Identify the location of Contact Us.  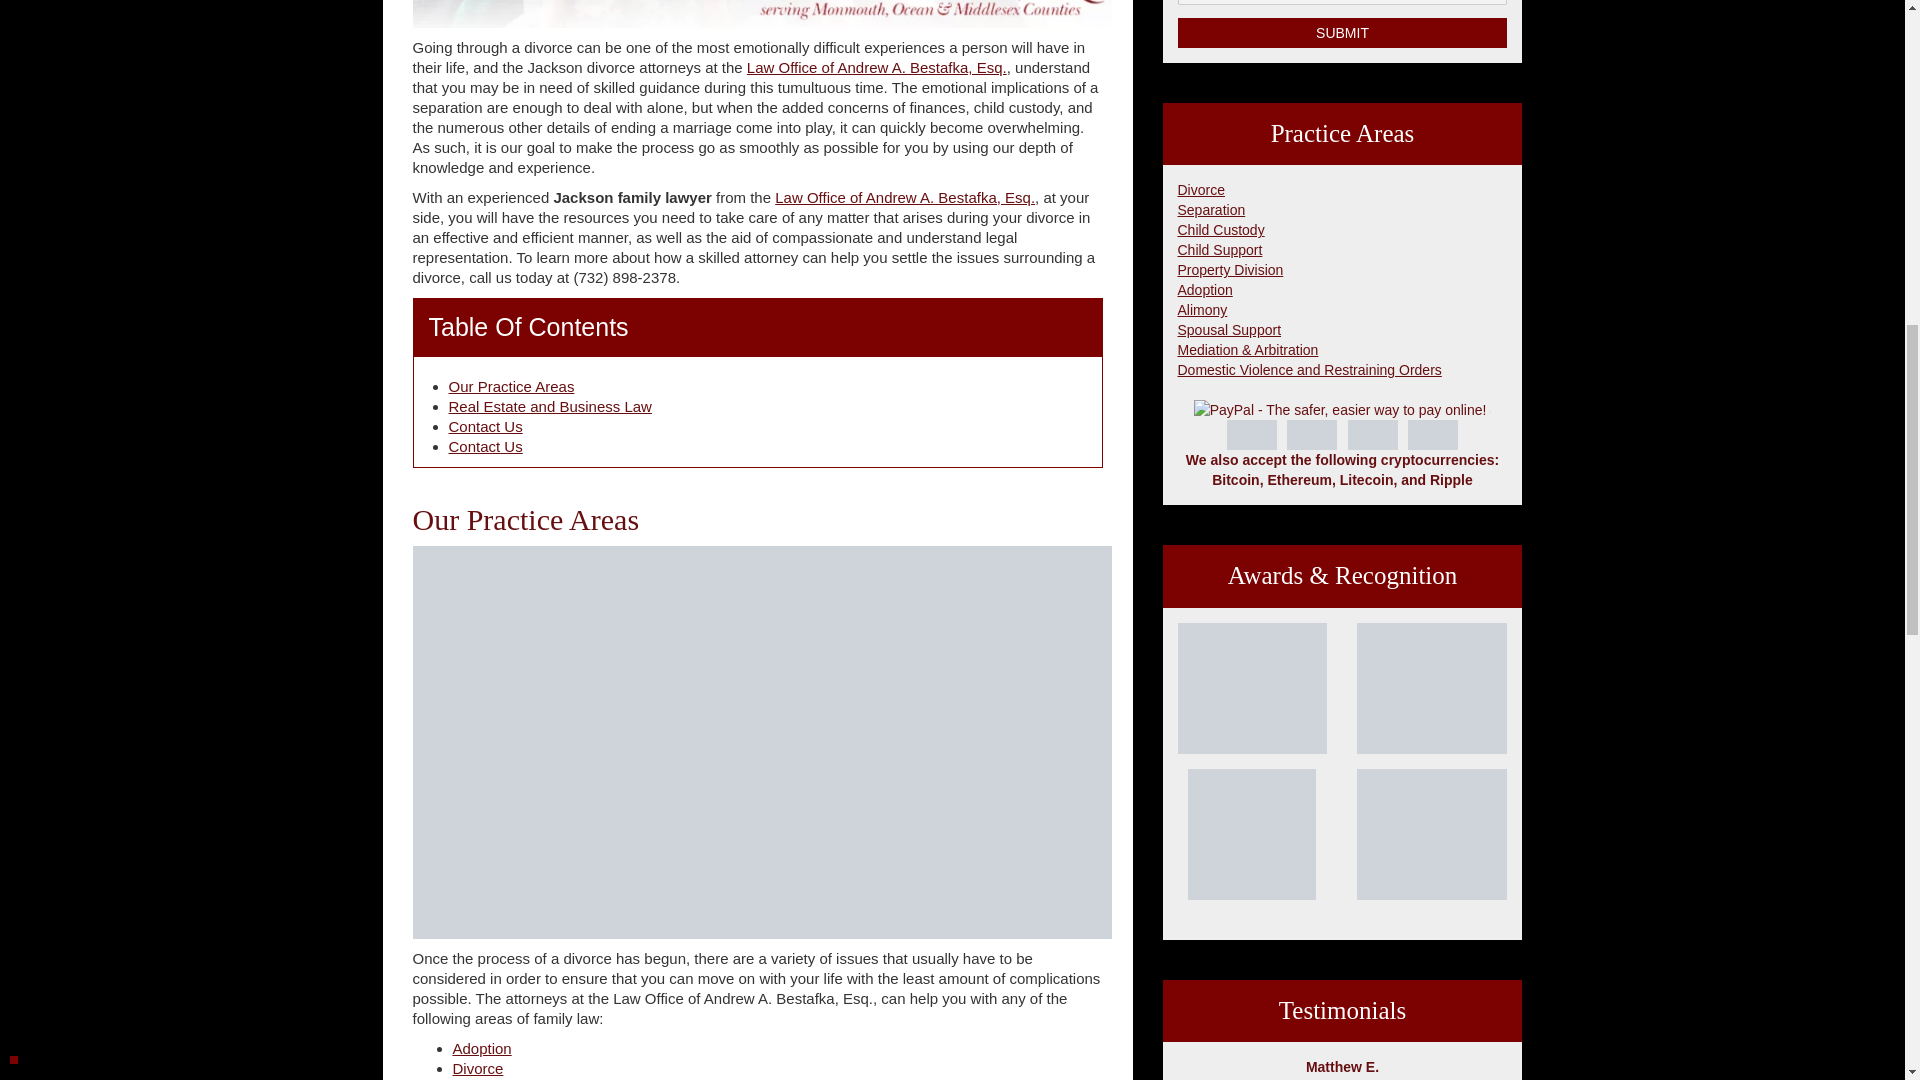
(484, 446).